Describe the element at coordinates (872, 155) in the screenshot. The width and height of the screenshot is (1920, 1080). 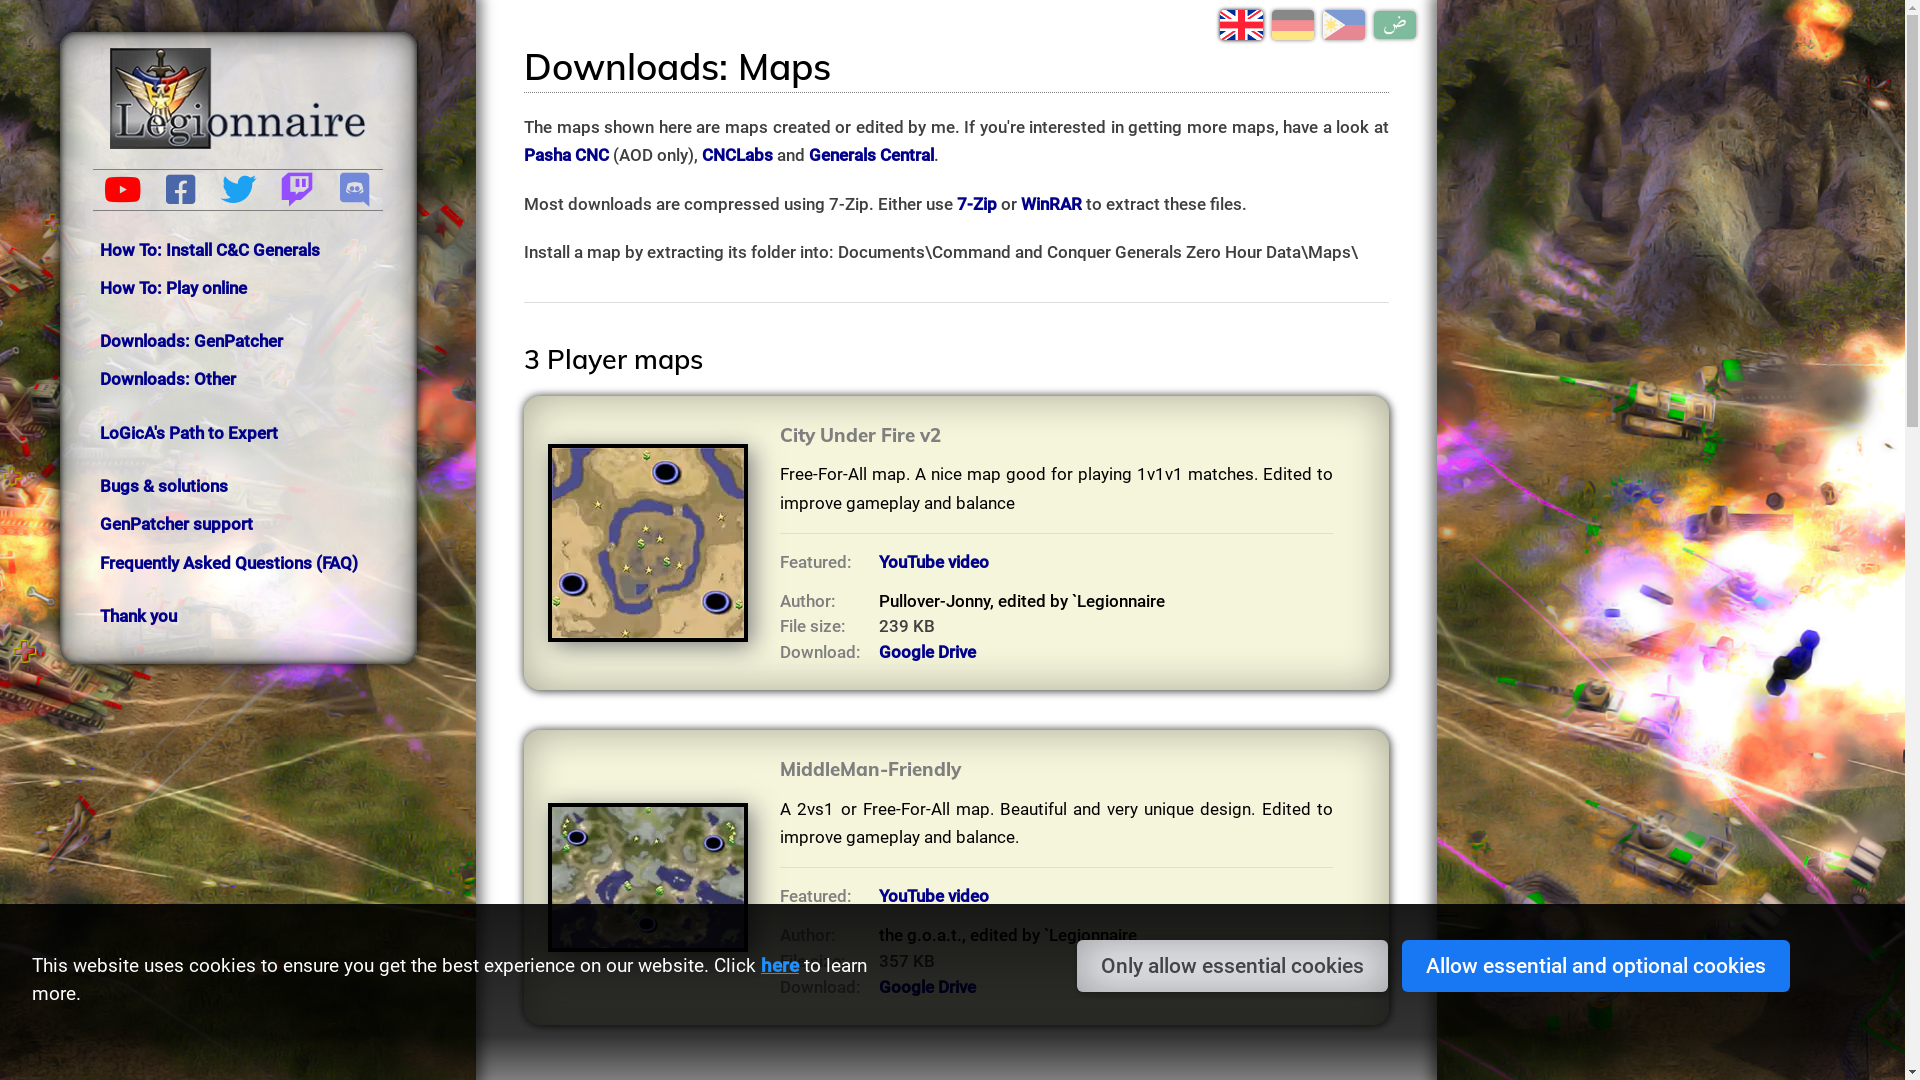
I see `Generals Central` at that location.